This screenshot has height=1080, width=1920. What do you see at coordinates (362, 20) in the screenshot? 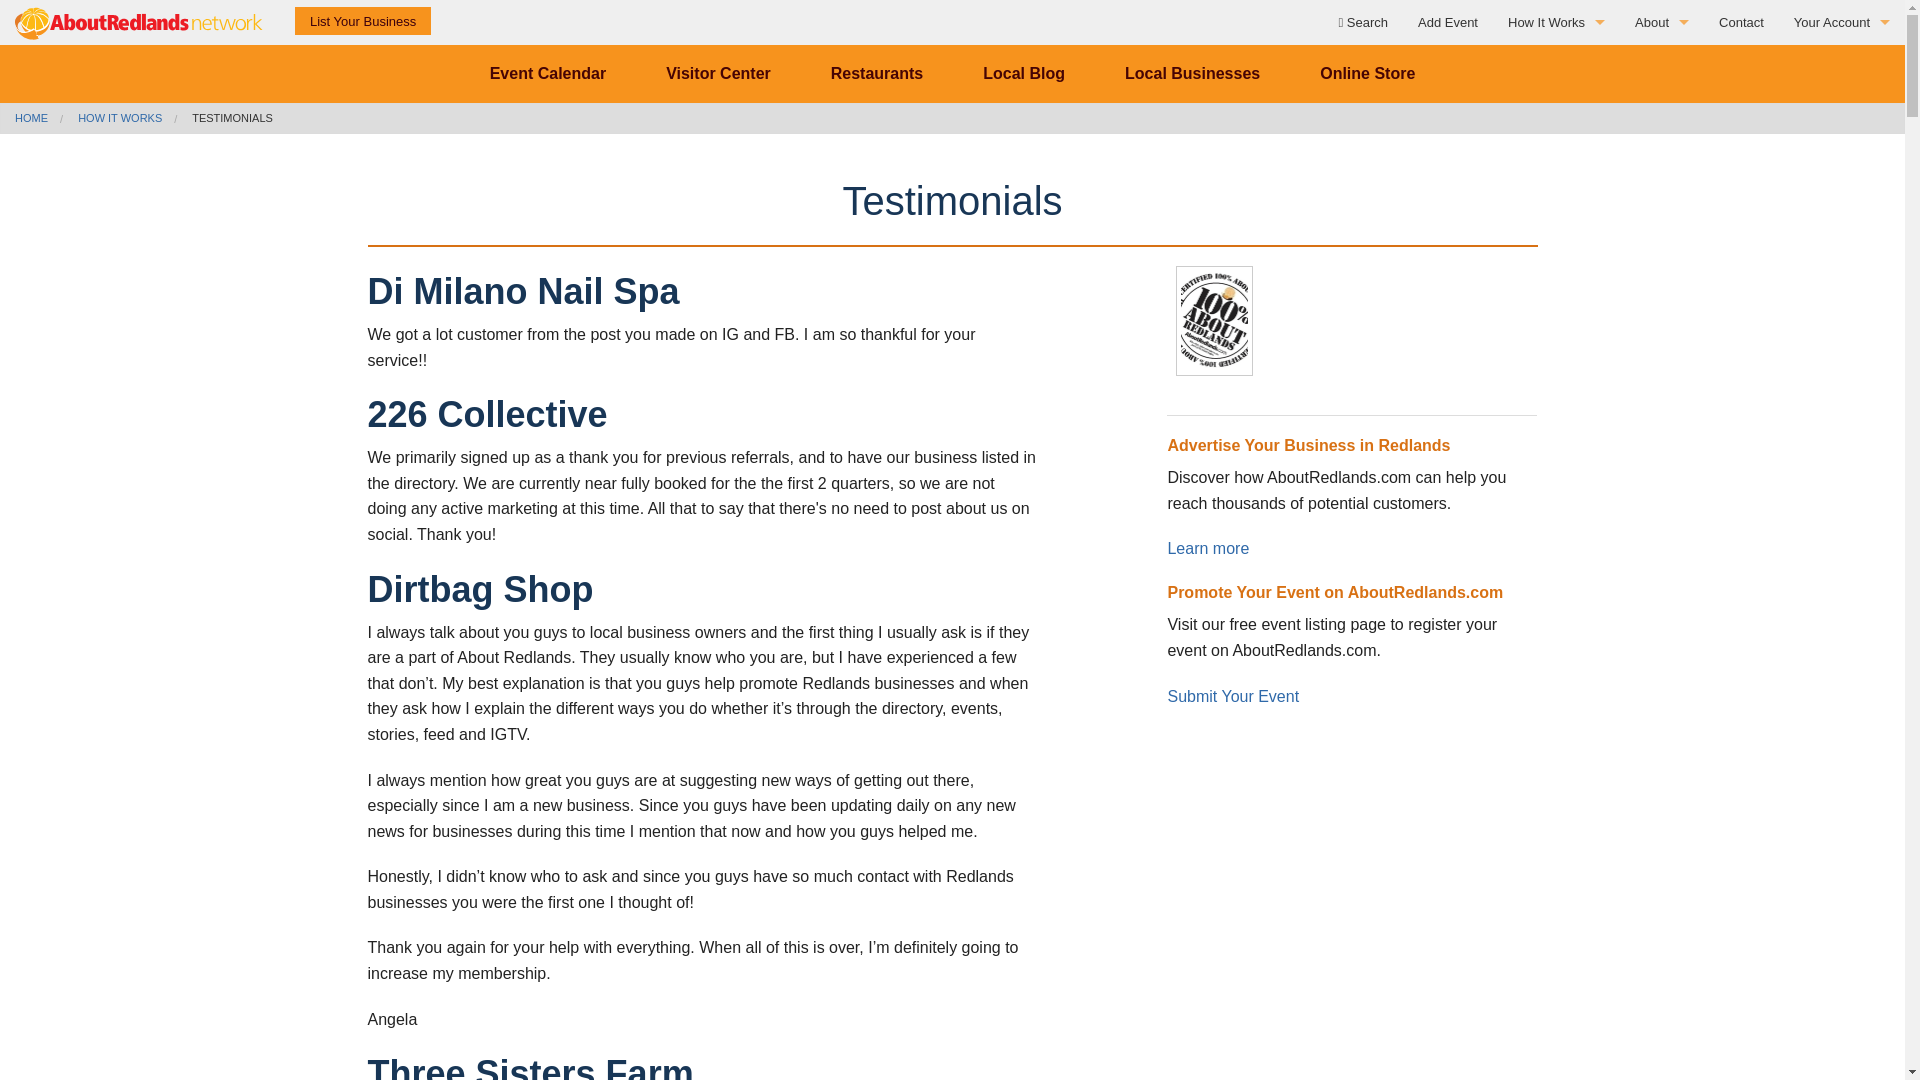
I see `List your business on AboutRedlands.com` at bounding box center [362, 20].